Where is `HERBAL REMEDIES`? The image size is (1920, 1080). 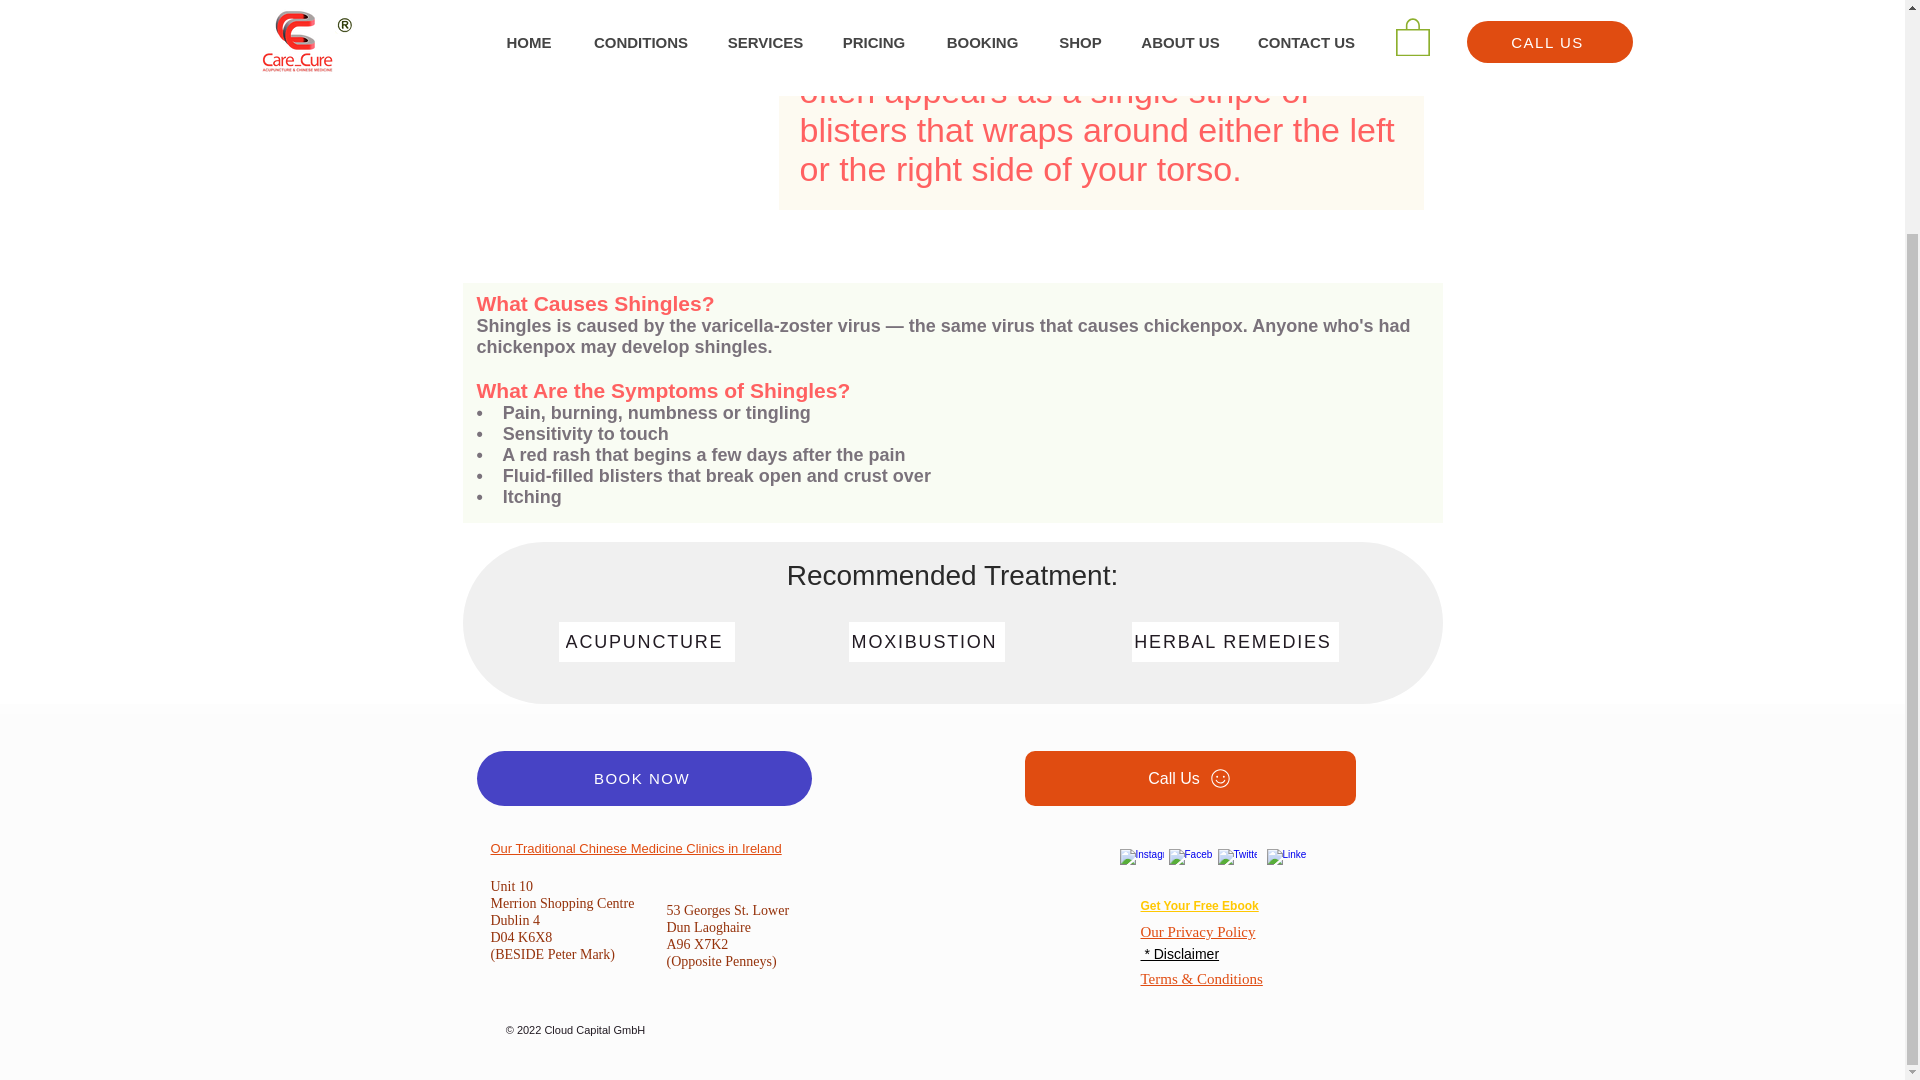
HERBAL REMEDIES is located at coordinates (1235, 642).